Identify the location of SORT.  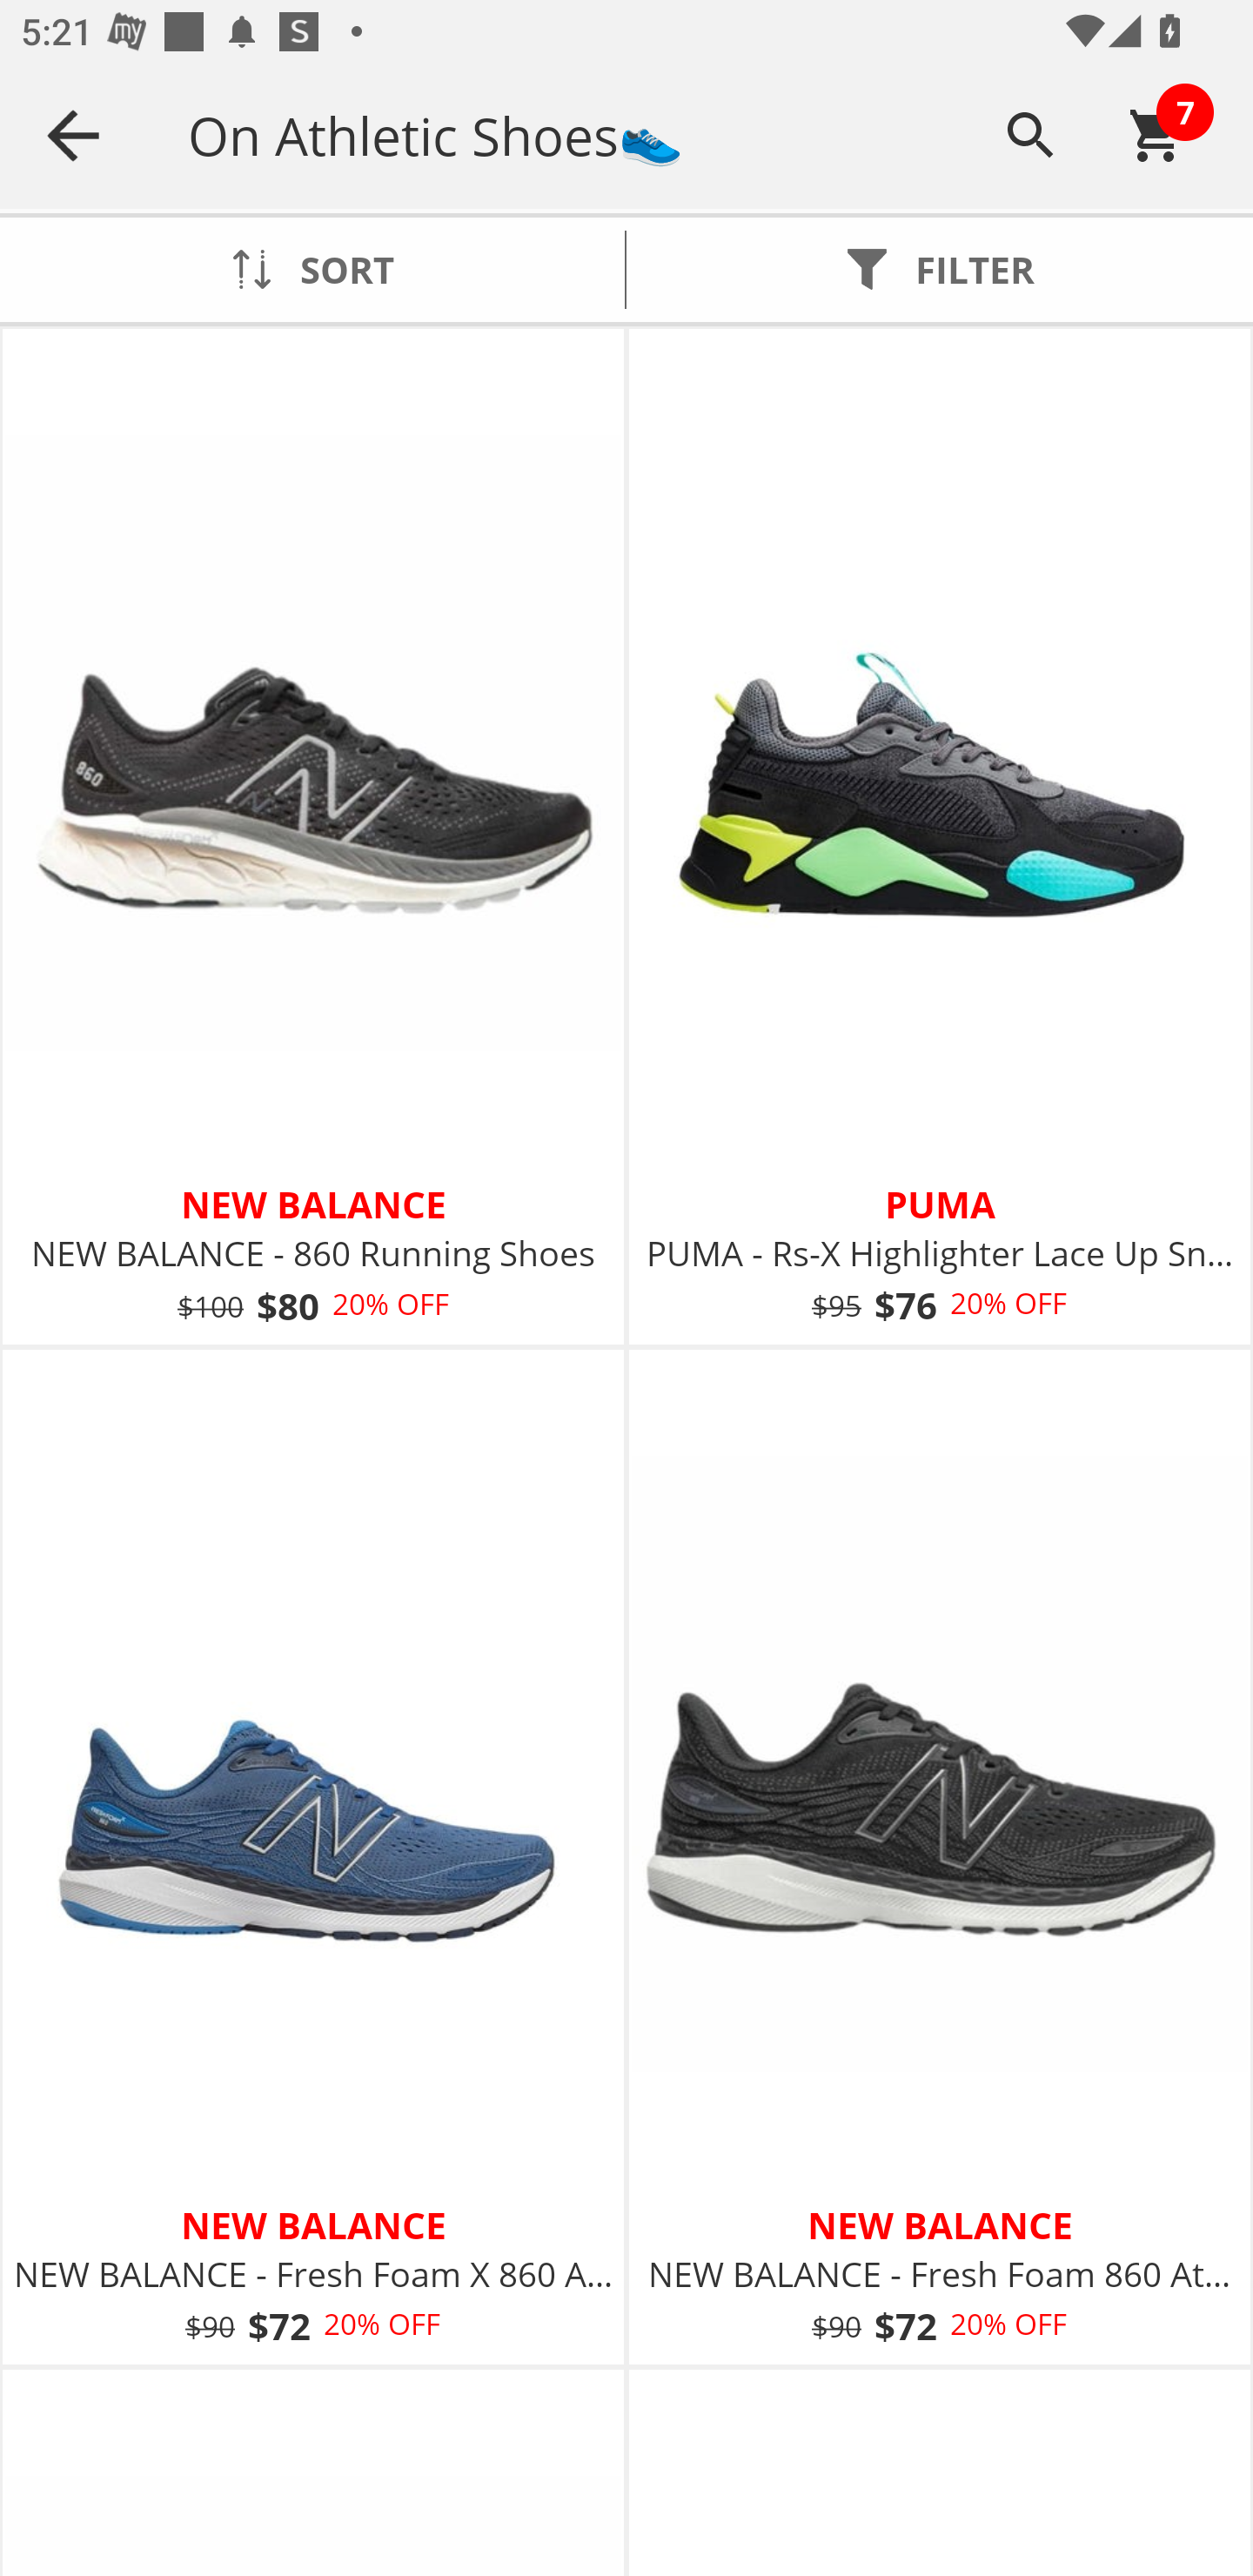
(312, 269).